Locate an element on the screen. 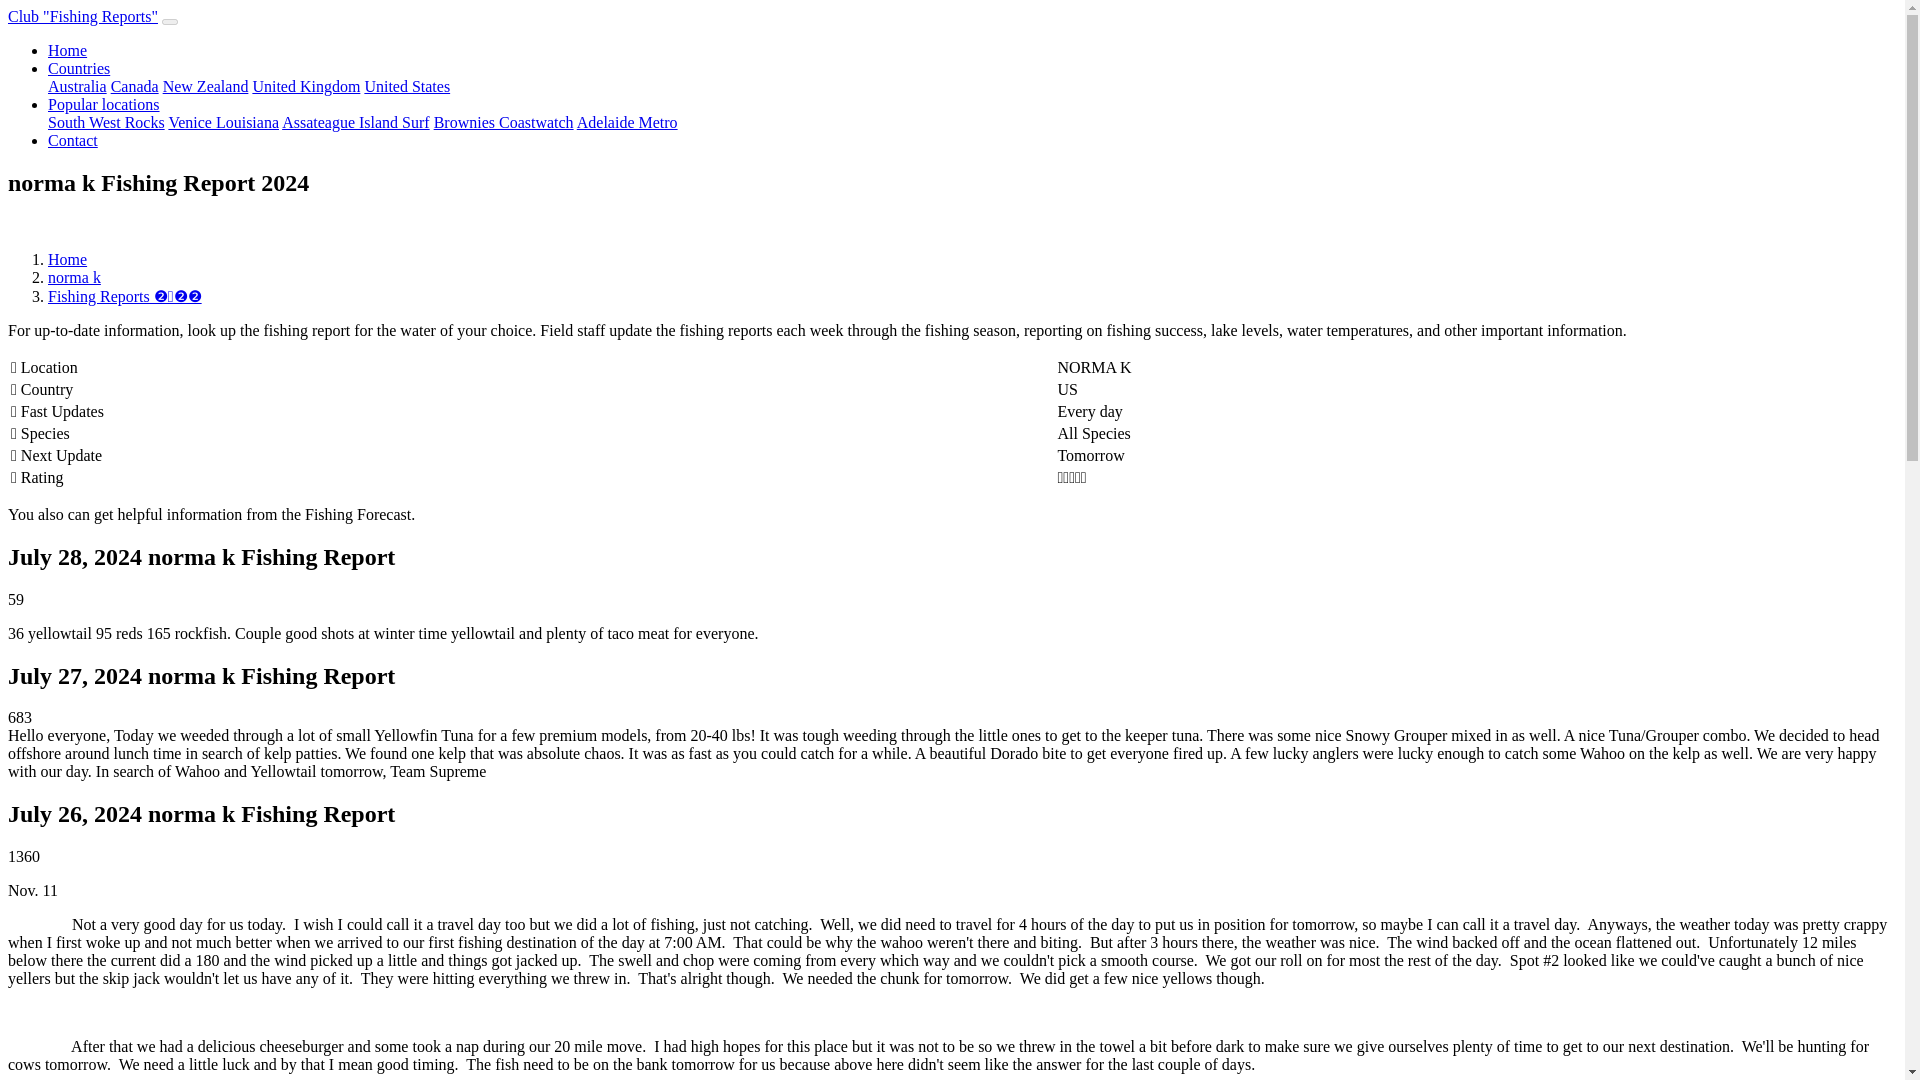 This screenshot has height=1080, width=1920. United Kingdom is located at coordinates (306, 86).